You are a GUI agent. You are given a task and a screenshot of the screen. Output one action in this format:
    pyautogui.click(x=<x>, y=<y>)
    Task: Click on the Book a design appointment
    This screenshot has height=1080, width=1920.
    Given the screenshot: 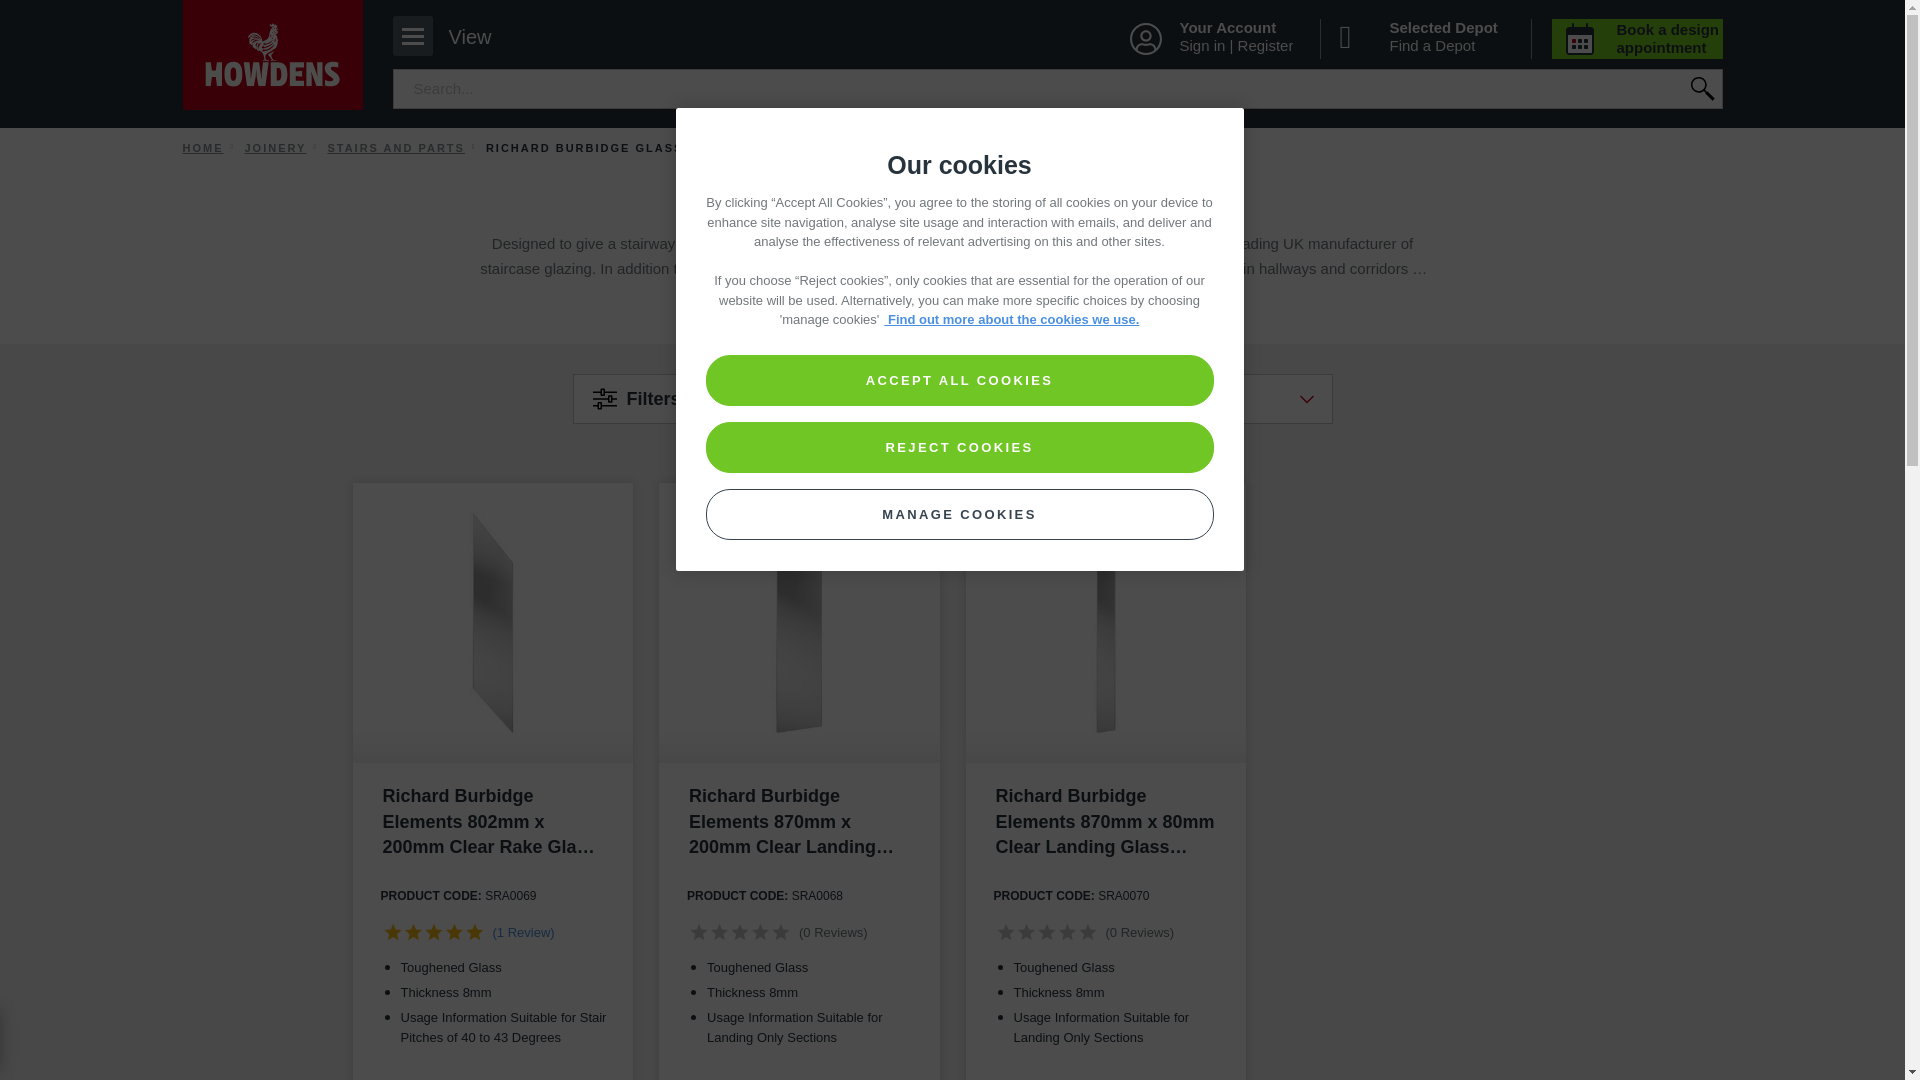 What is the action you would take?
    pyautogui.click(x=1638, y=39)
    